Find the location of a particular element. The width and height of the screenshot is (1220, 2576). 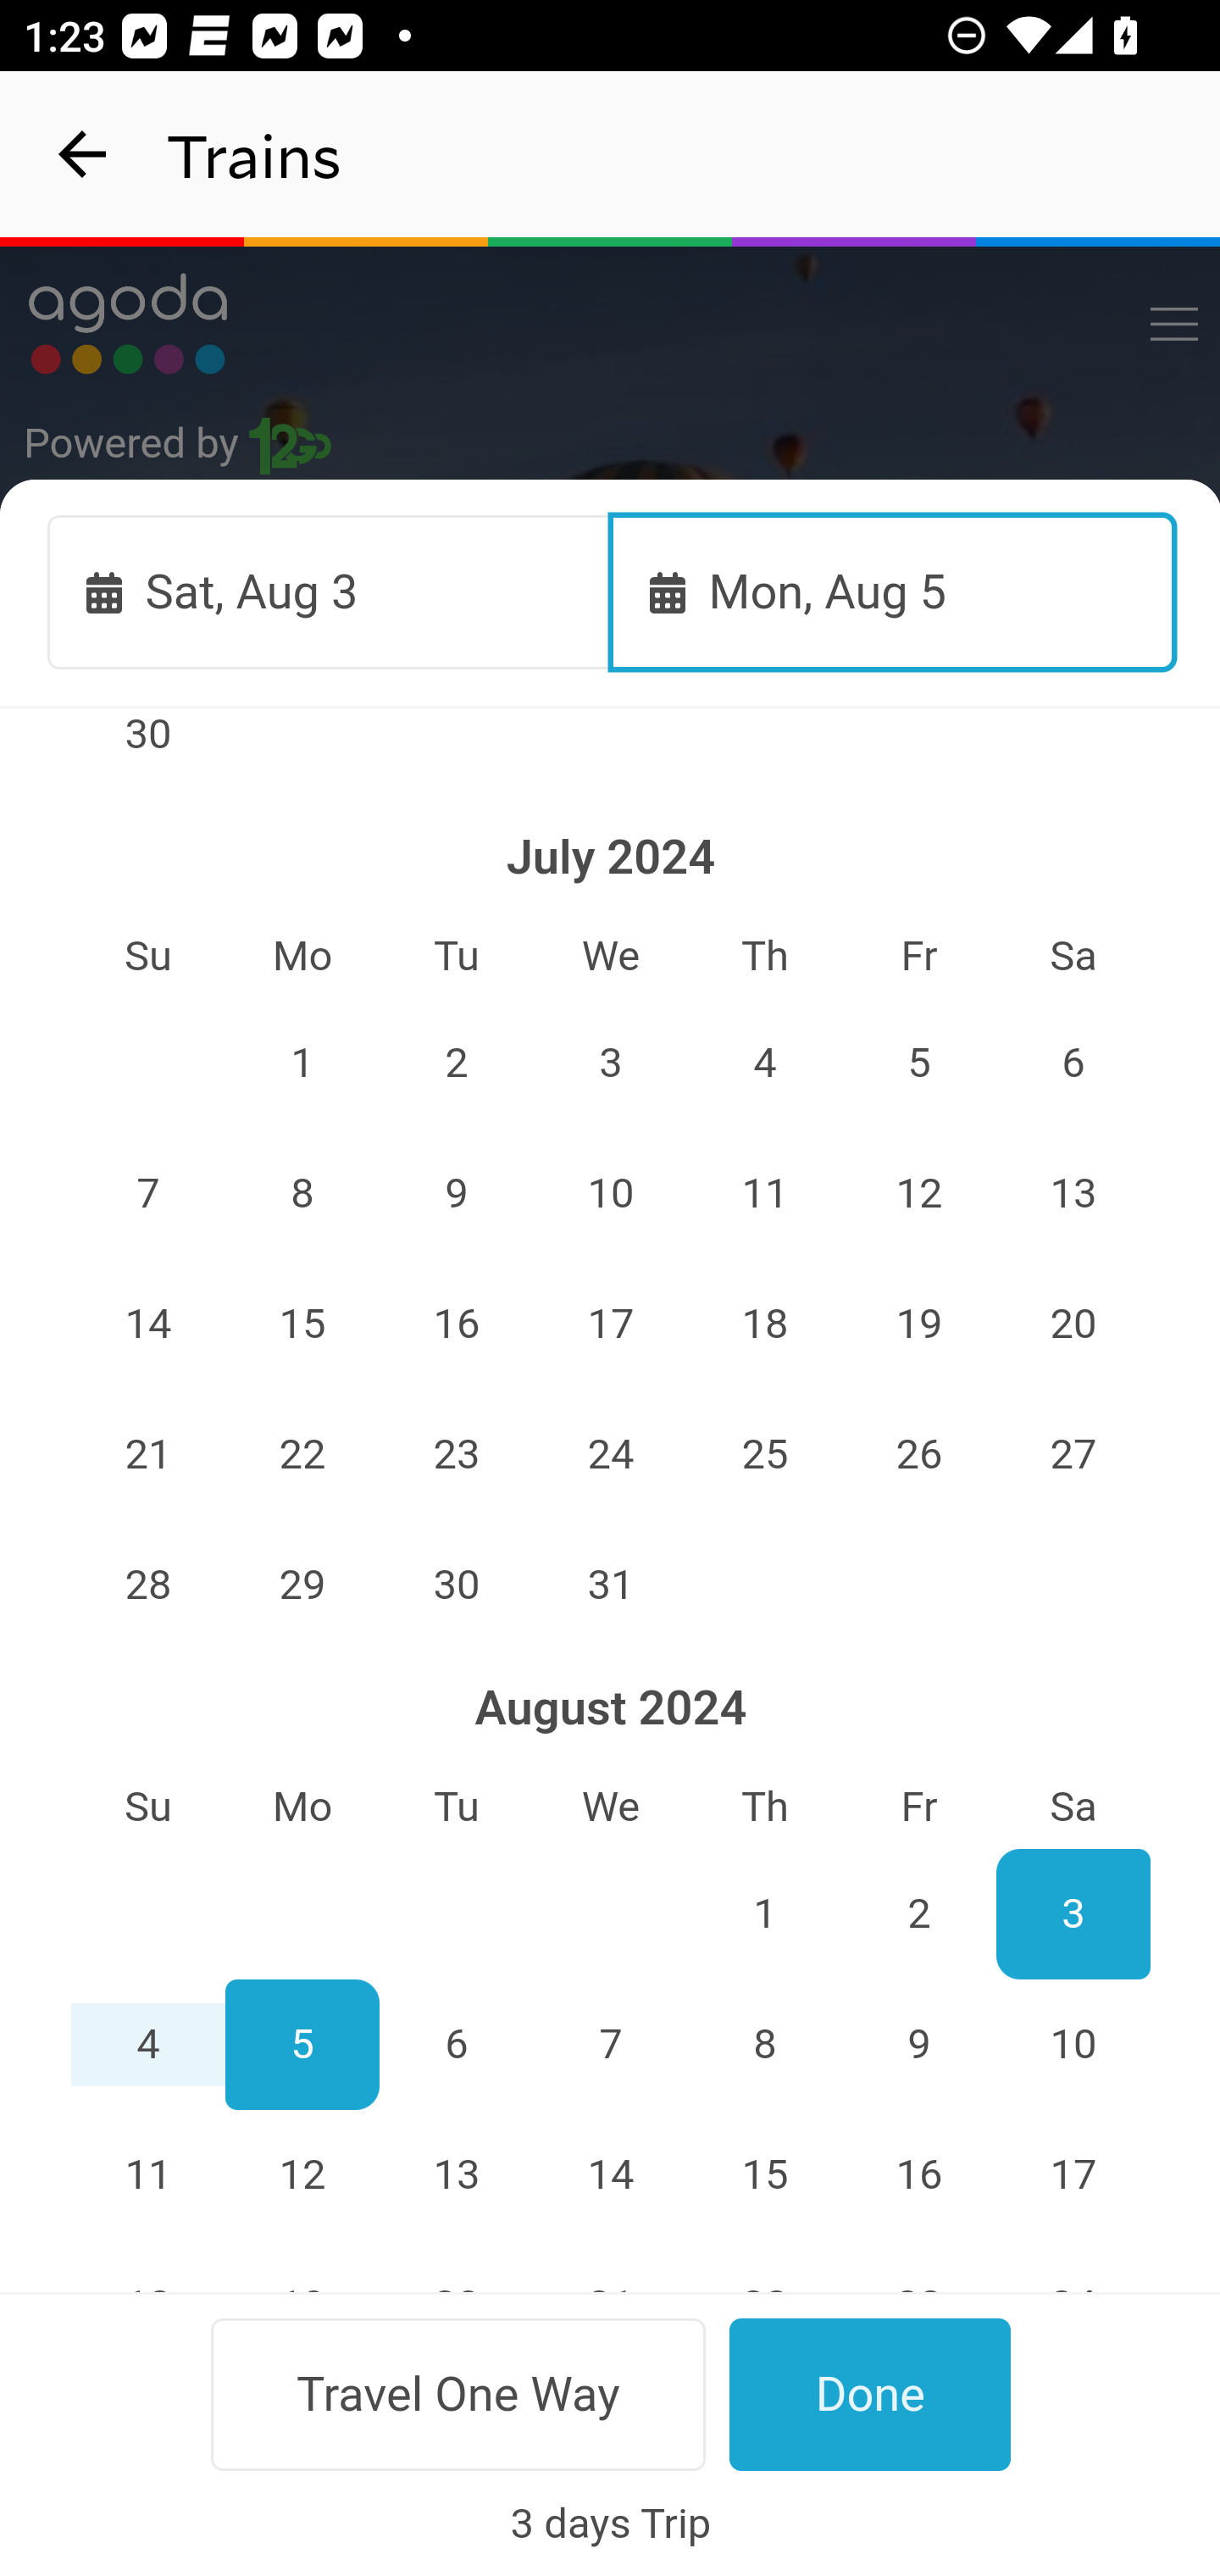

27 is located at coordinates (1074, 1455).